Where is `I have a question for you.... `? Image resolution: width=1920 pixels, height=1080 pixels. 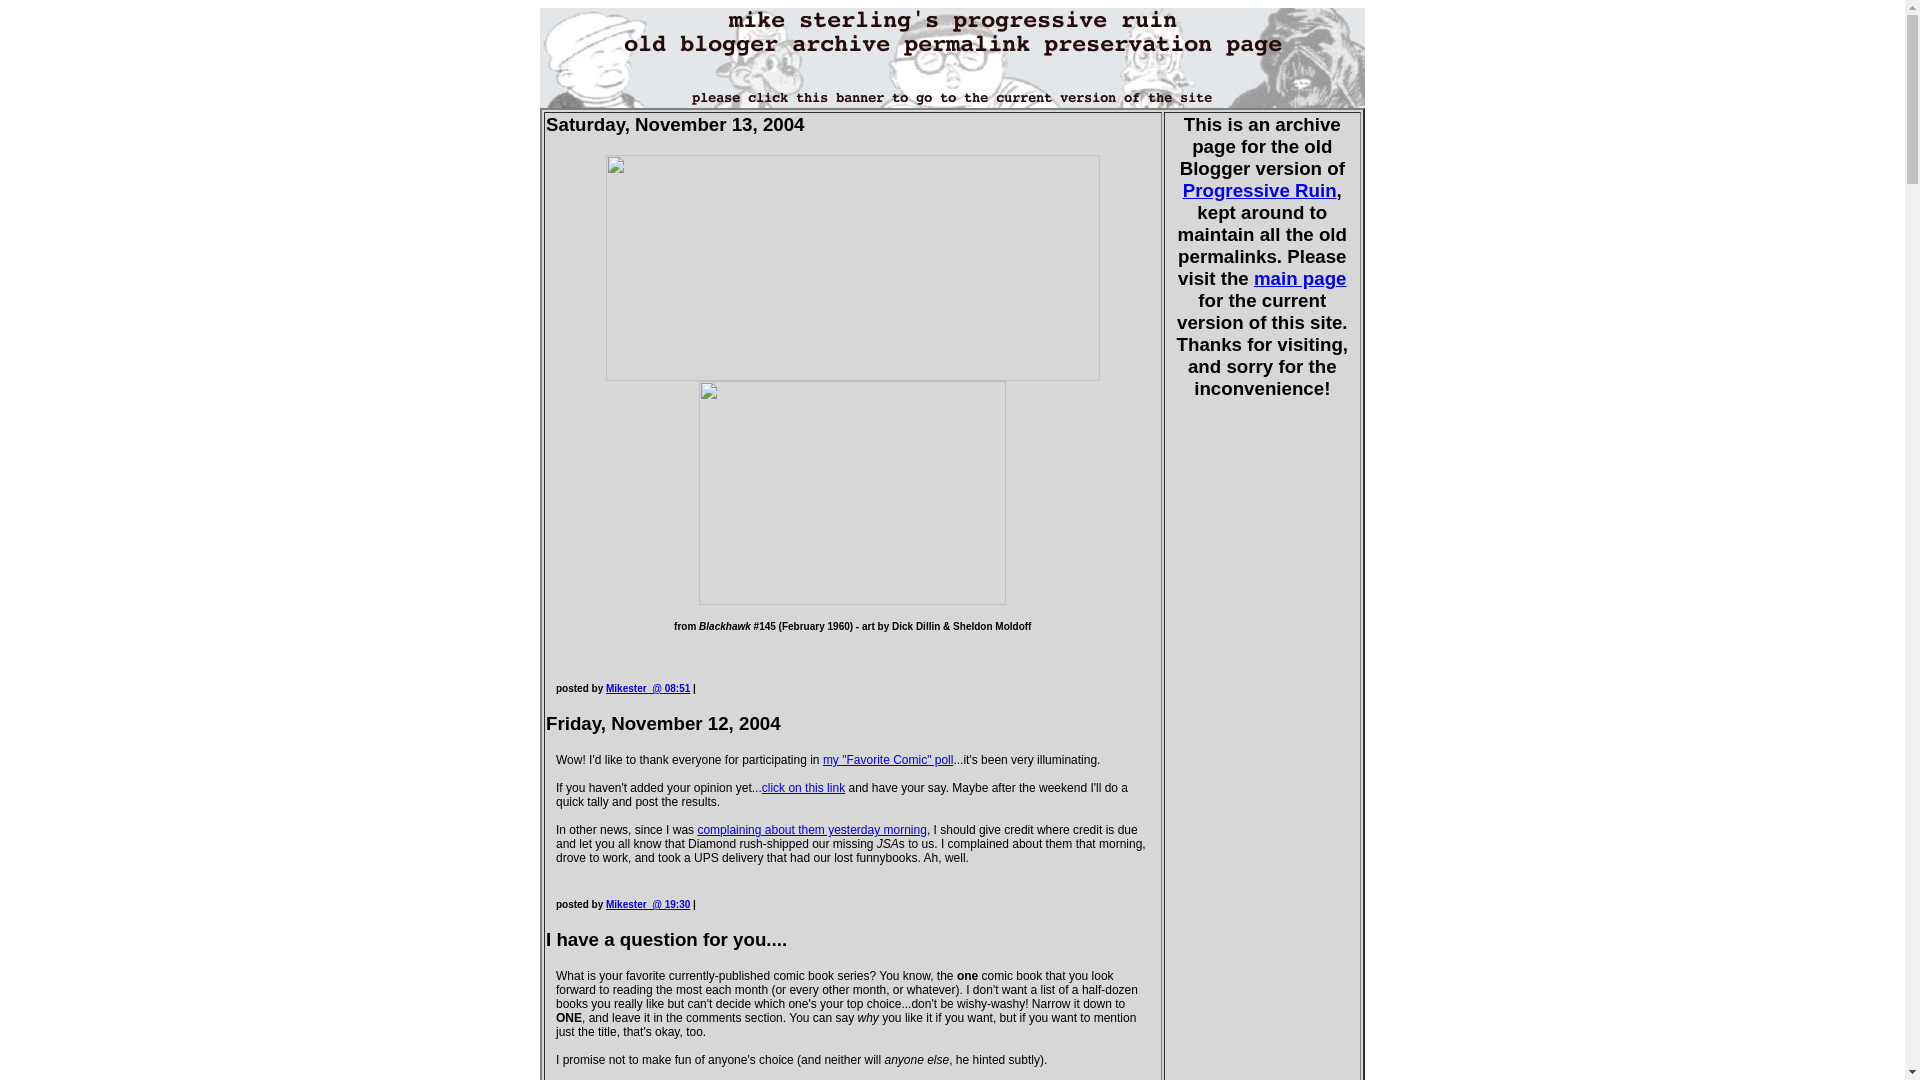 I have a question for you....  is located at coordinates (668, 939).